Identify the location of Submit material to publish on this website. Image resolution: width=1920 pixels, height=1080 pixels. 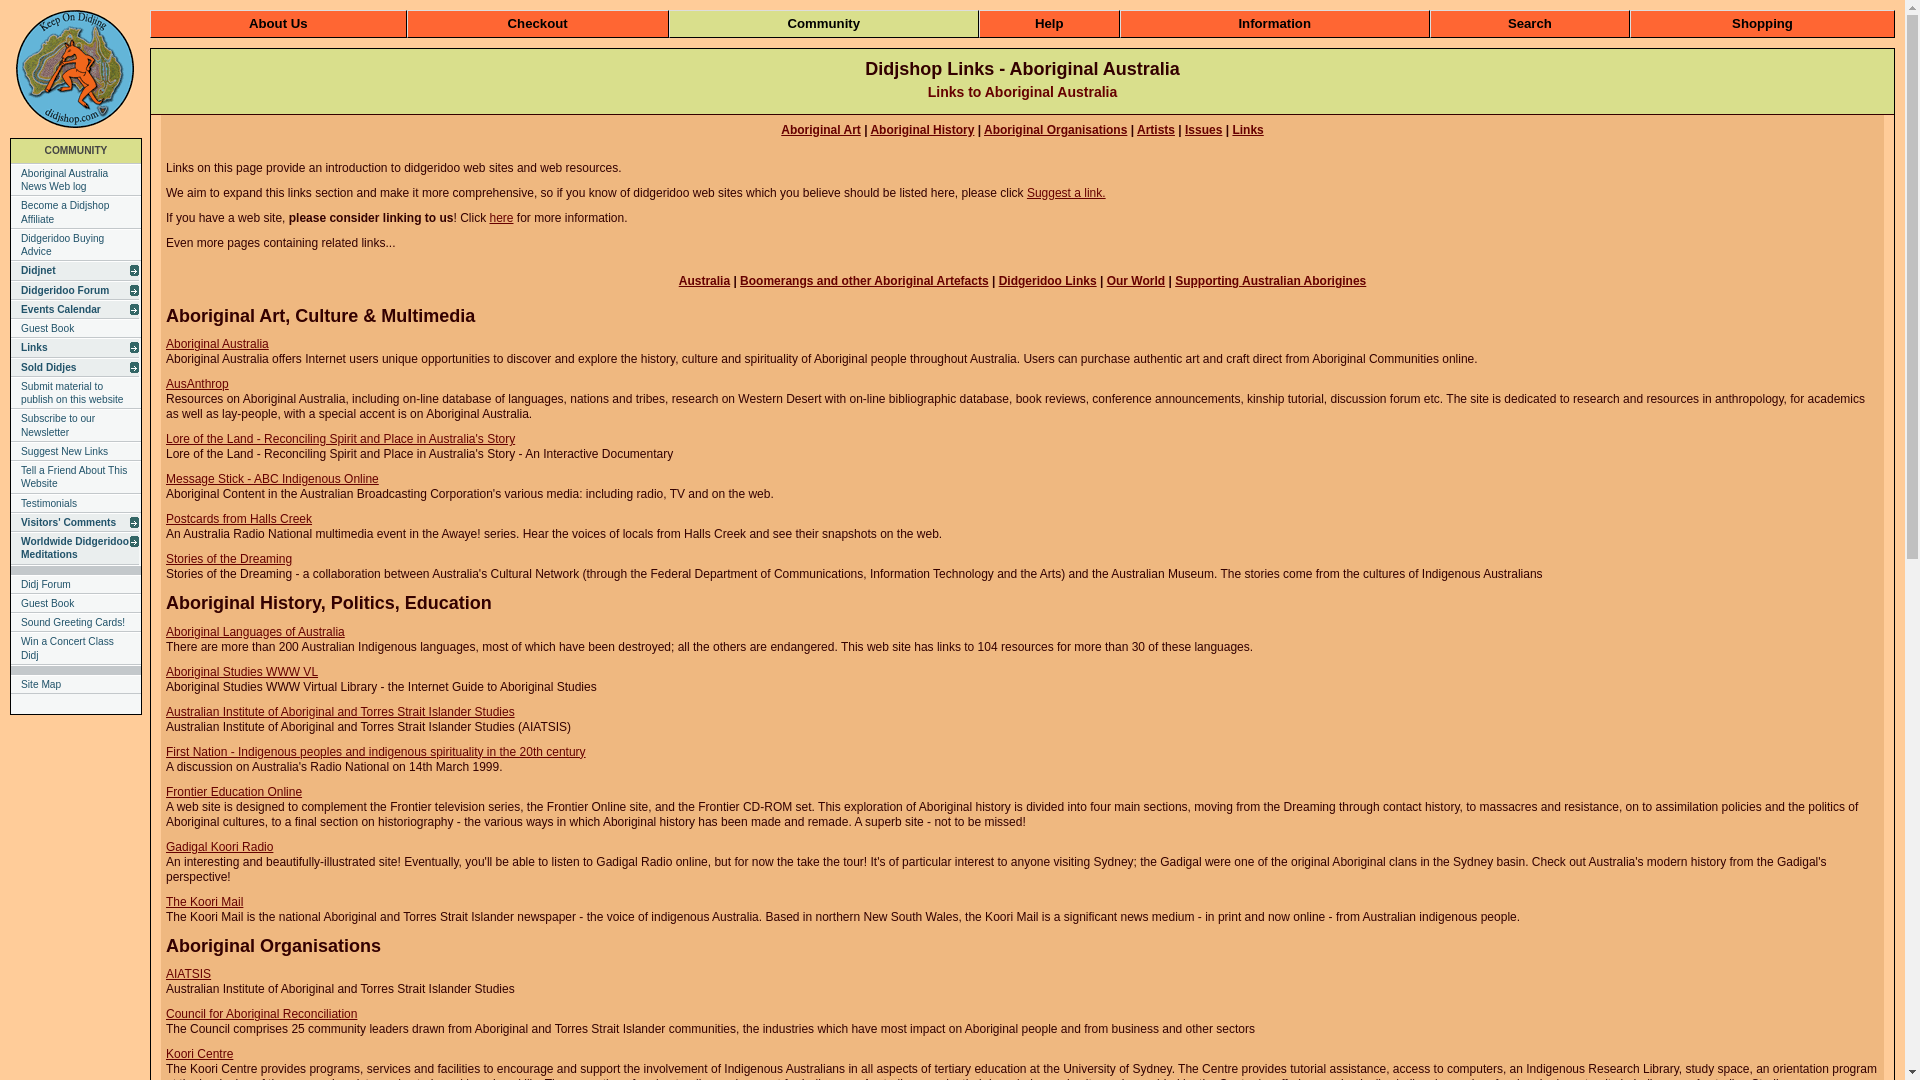
(76, 394).